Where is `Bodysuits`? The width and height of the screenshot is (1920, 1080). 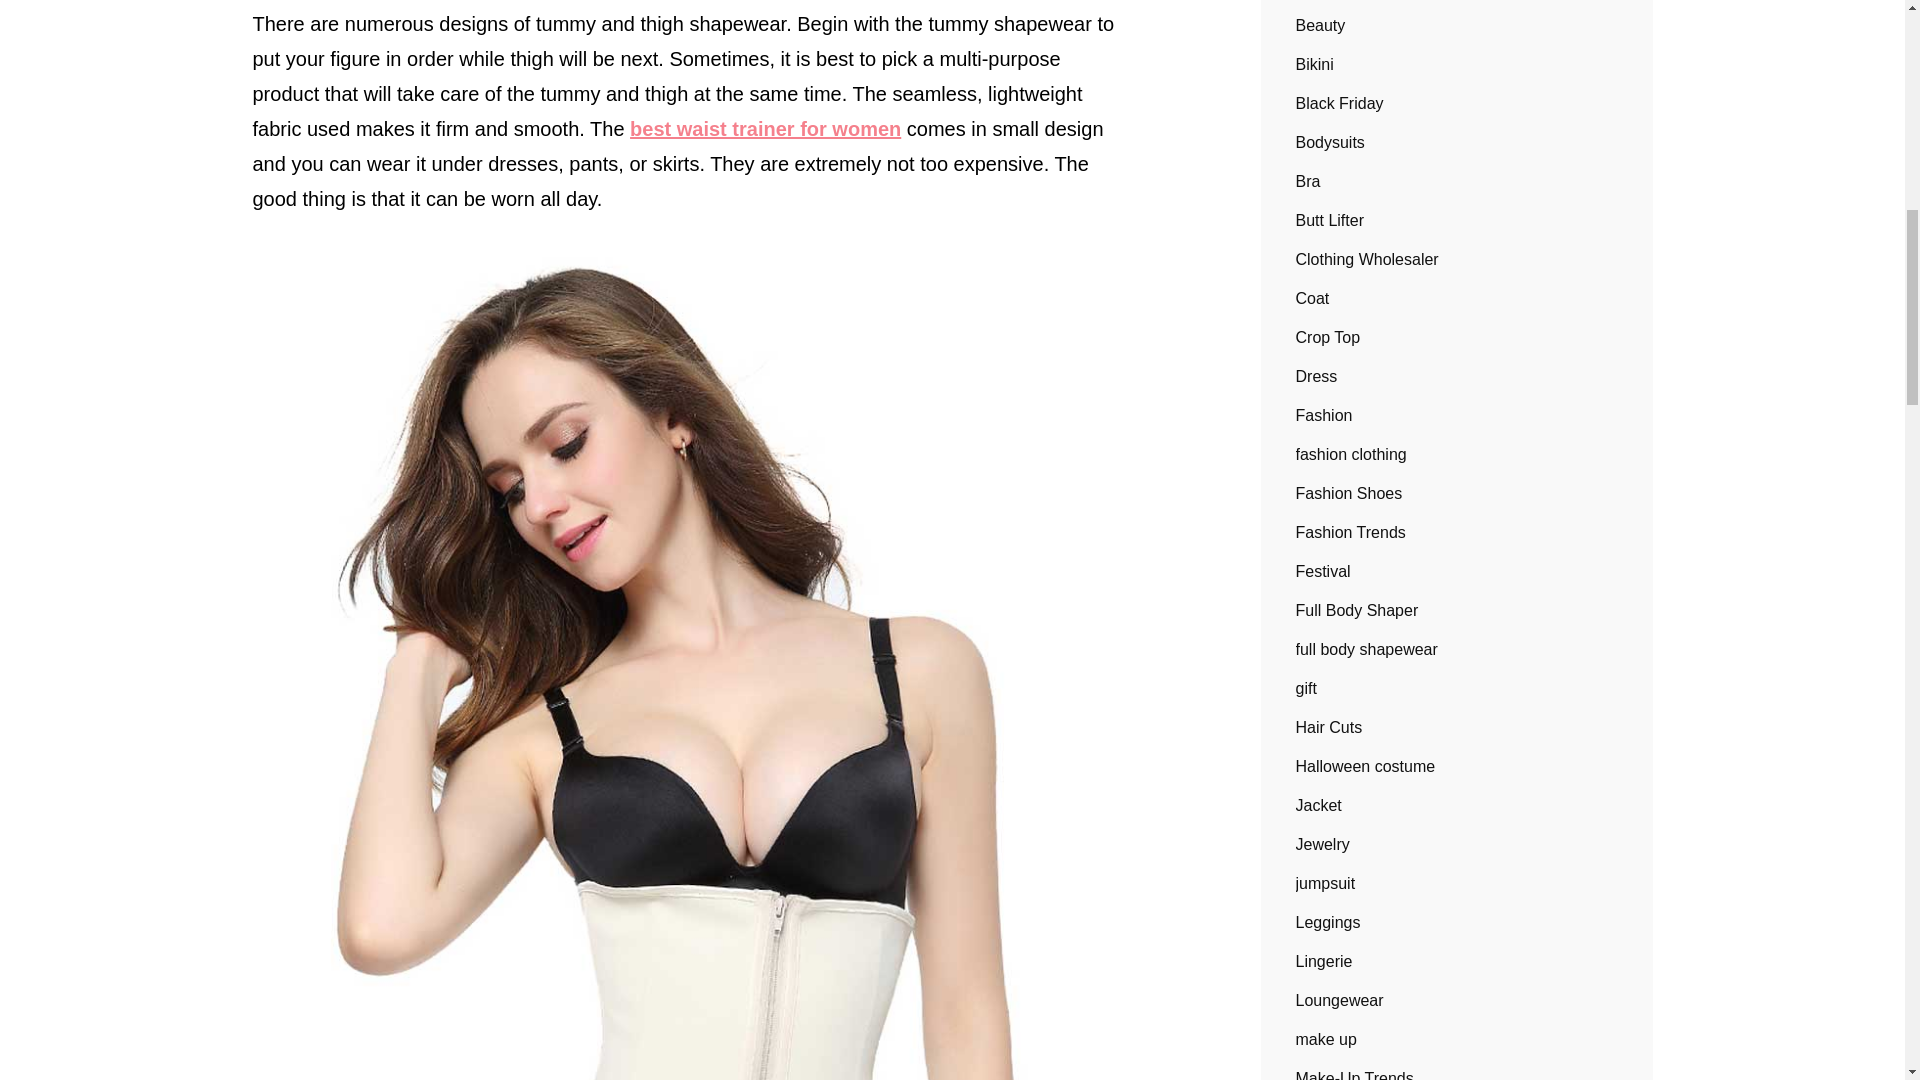
Bodysuits is located at coordinates (1330, 142).